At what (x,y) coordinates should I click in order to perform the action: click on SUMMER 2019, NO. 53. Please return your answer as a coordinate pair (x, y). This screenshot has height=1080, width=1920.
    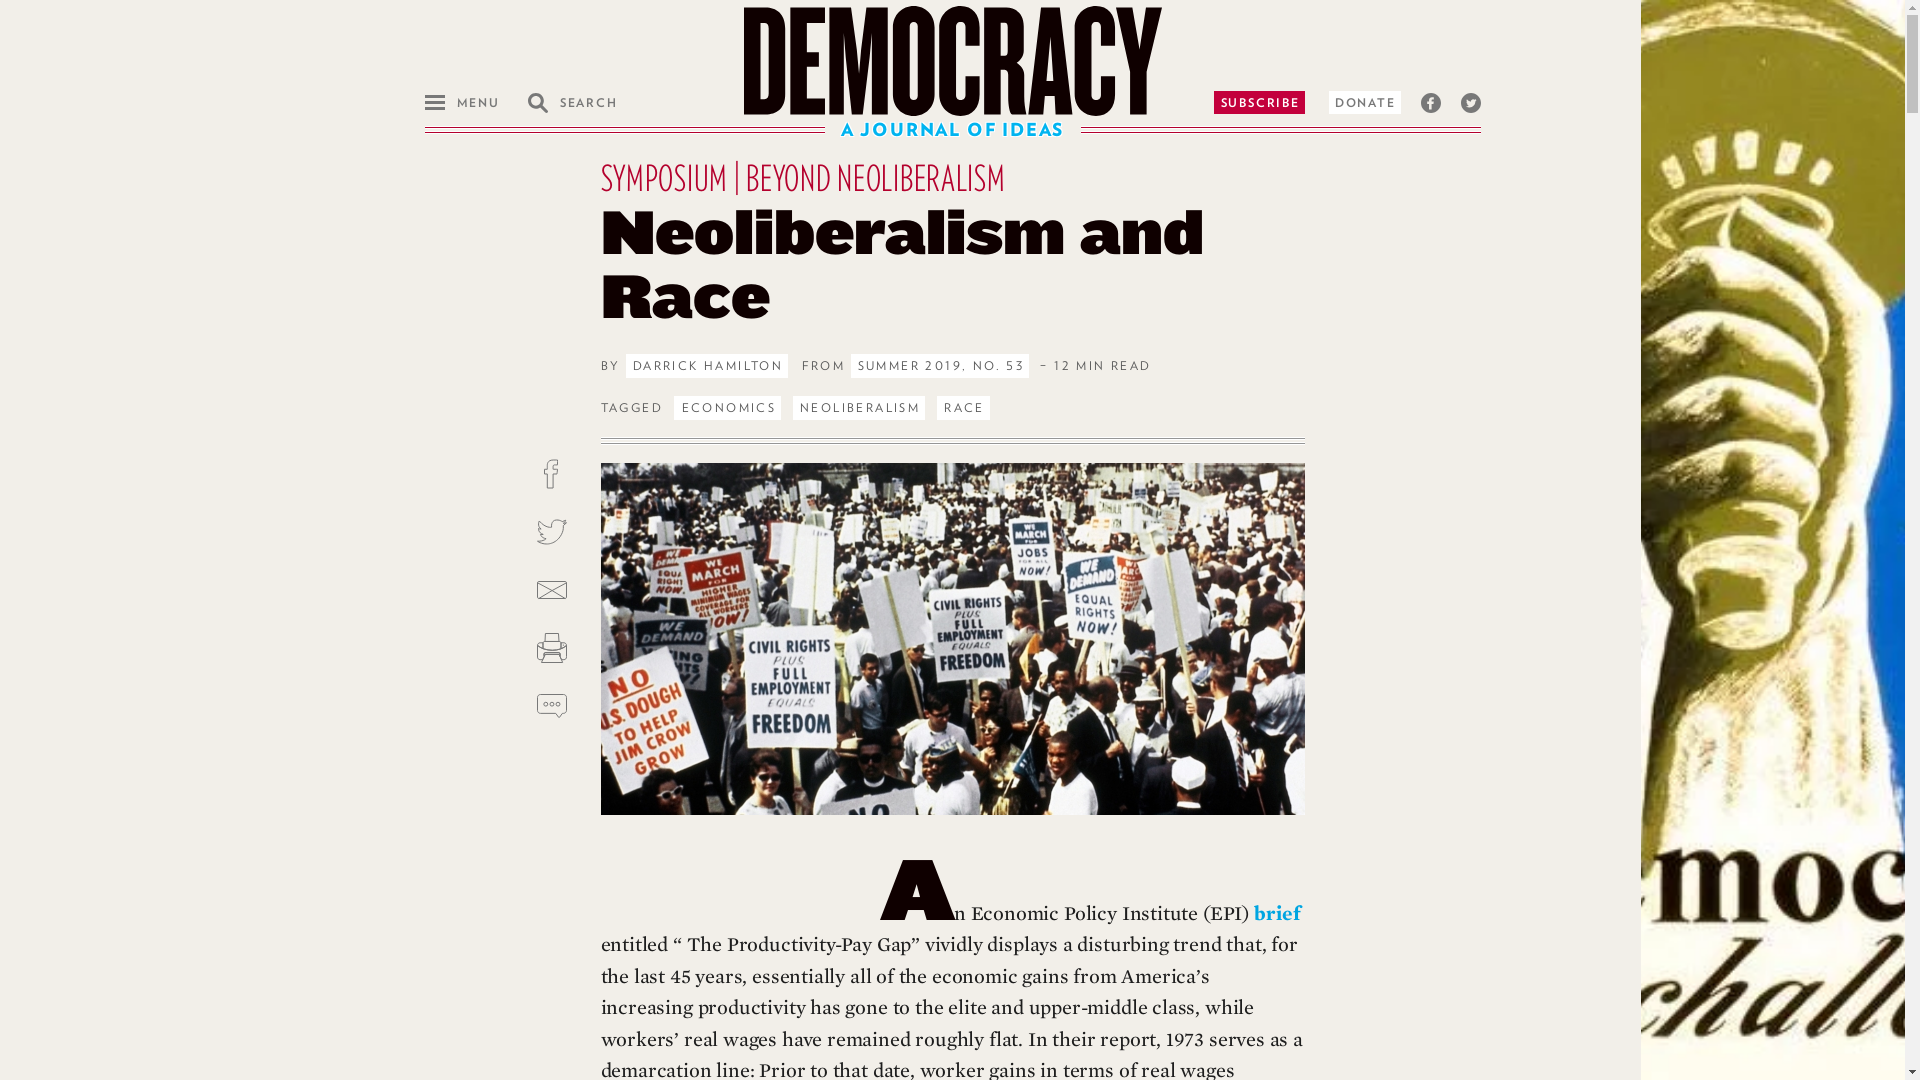
    Looking at the image, I should click on (940, 366).